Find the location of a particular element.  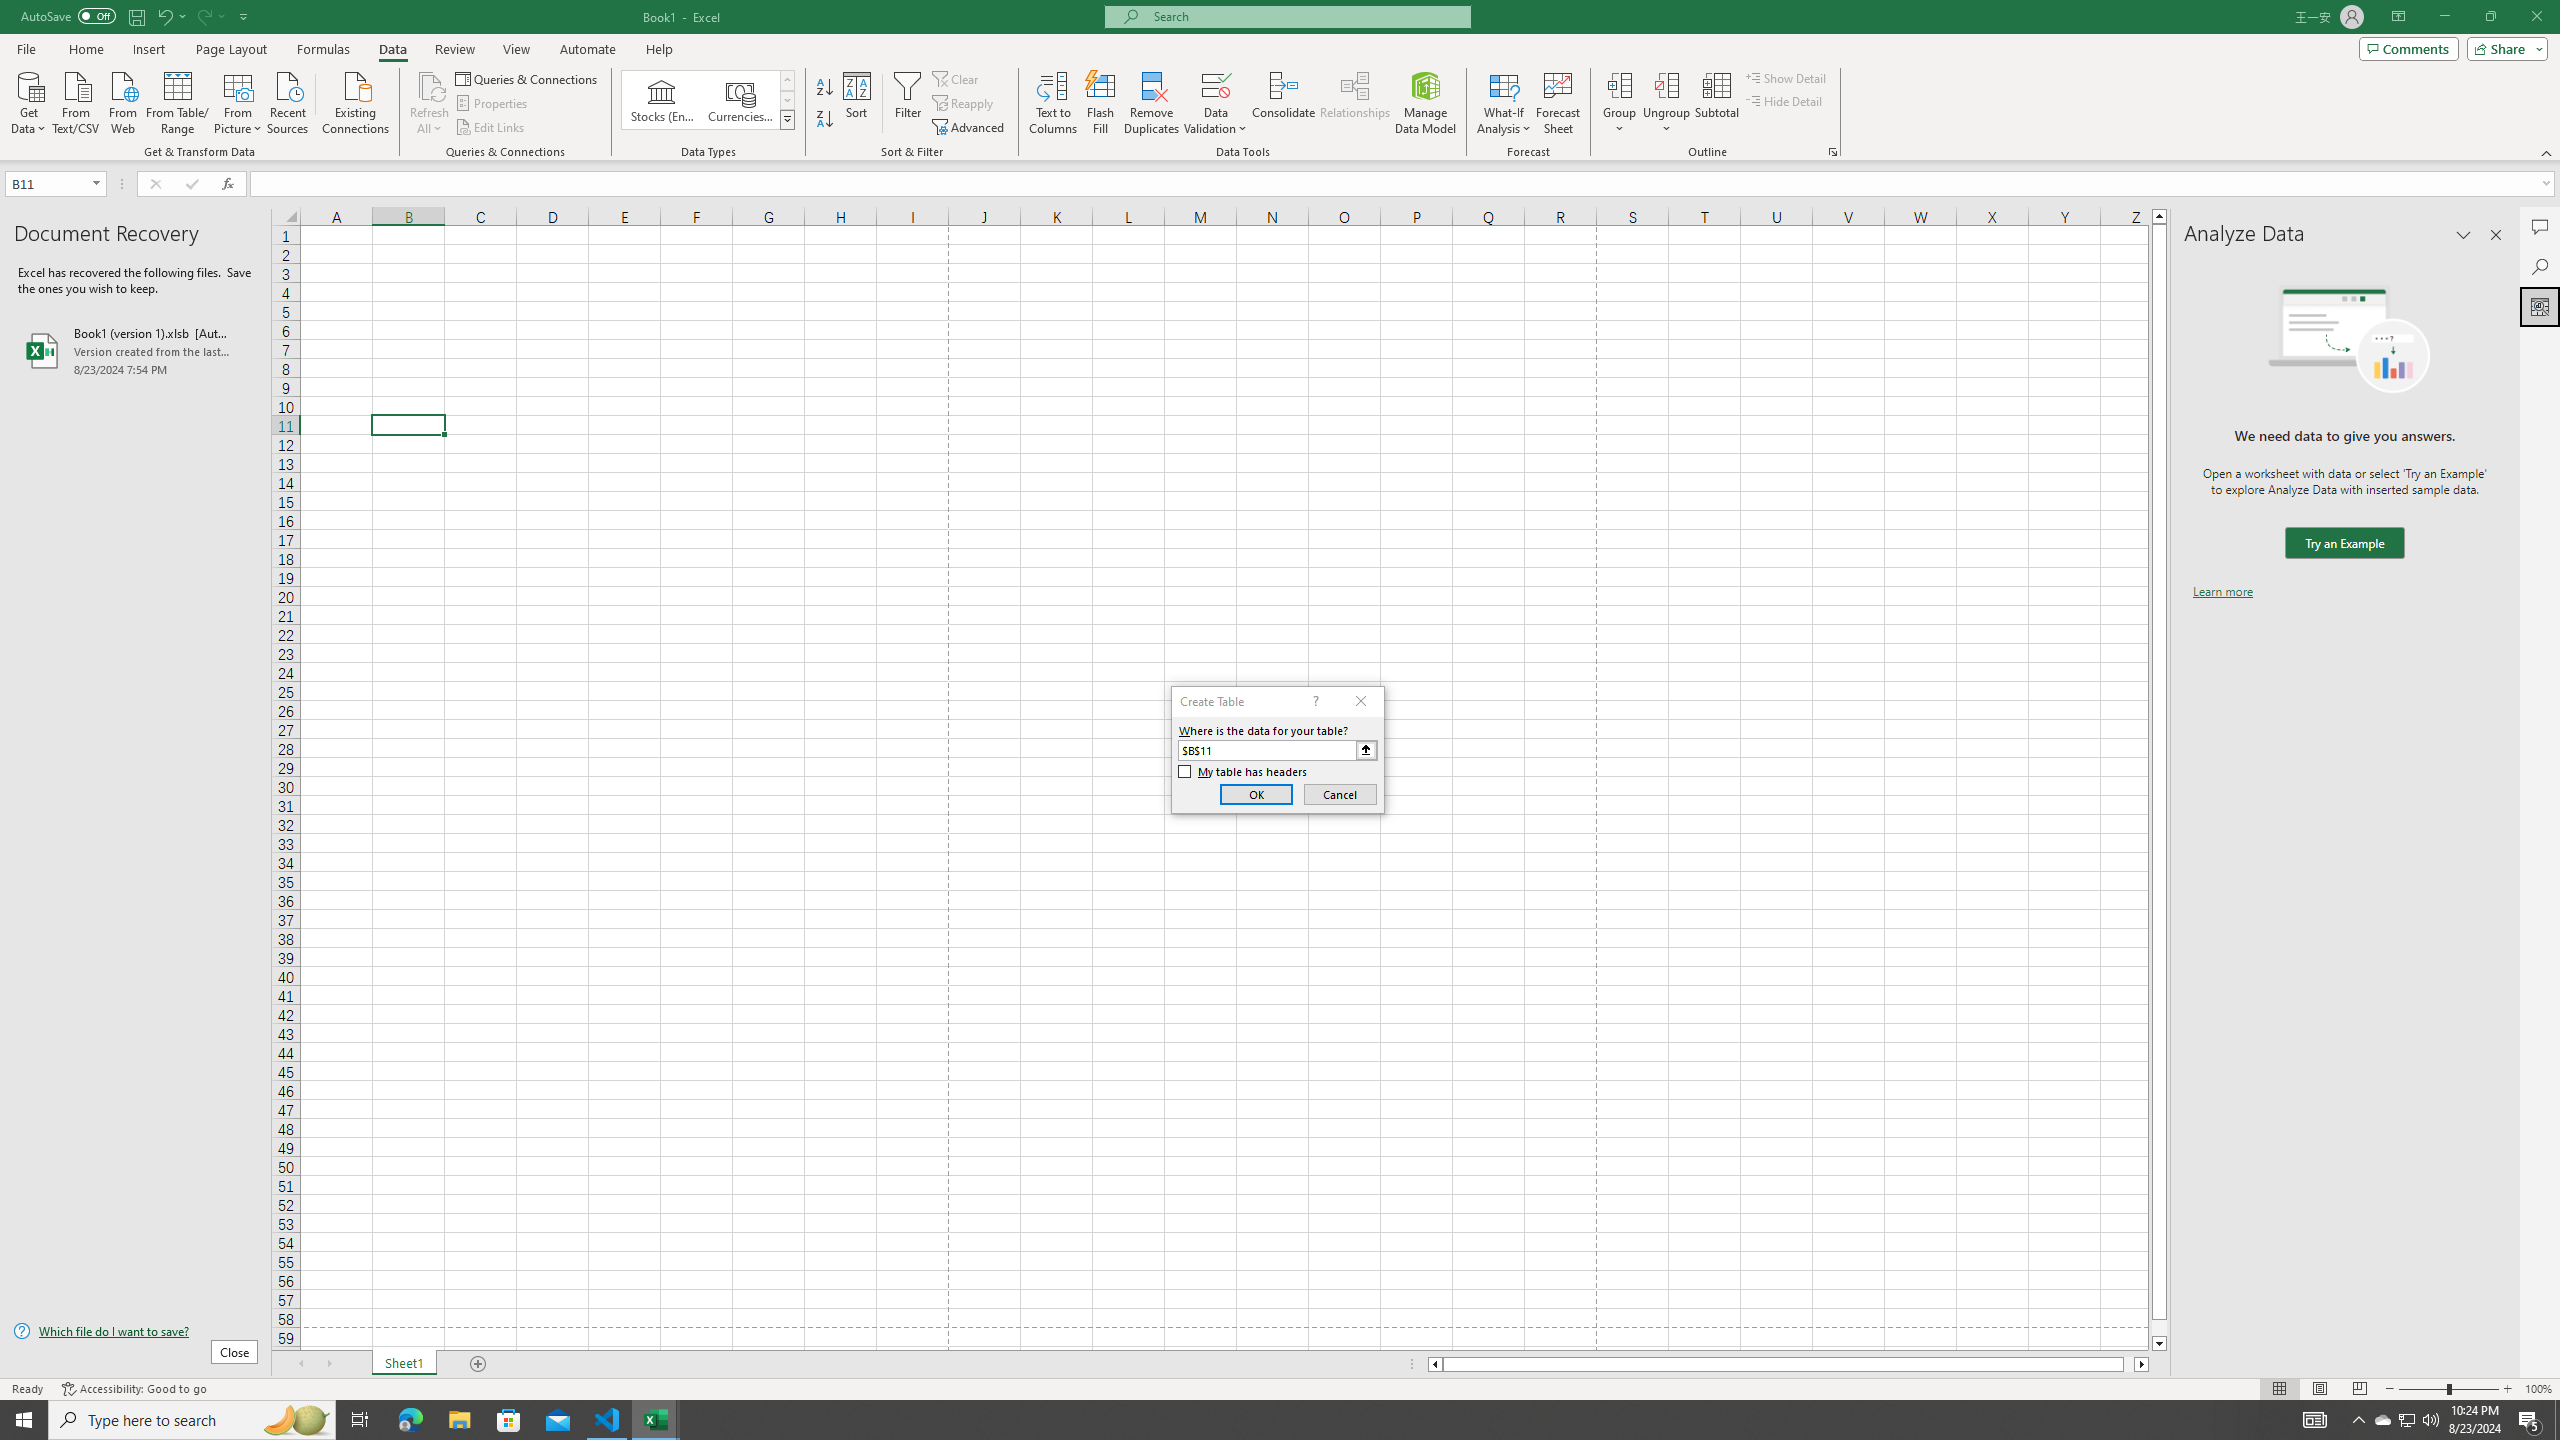

What-If Analysis is located at coordinates (1504, 103).